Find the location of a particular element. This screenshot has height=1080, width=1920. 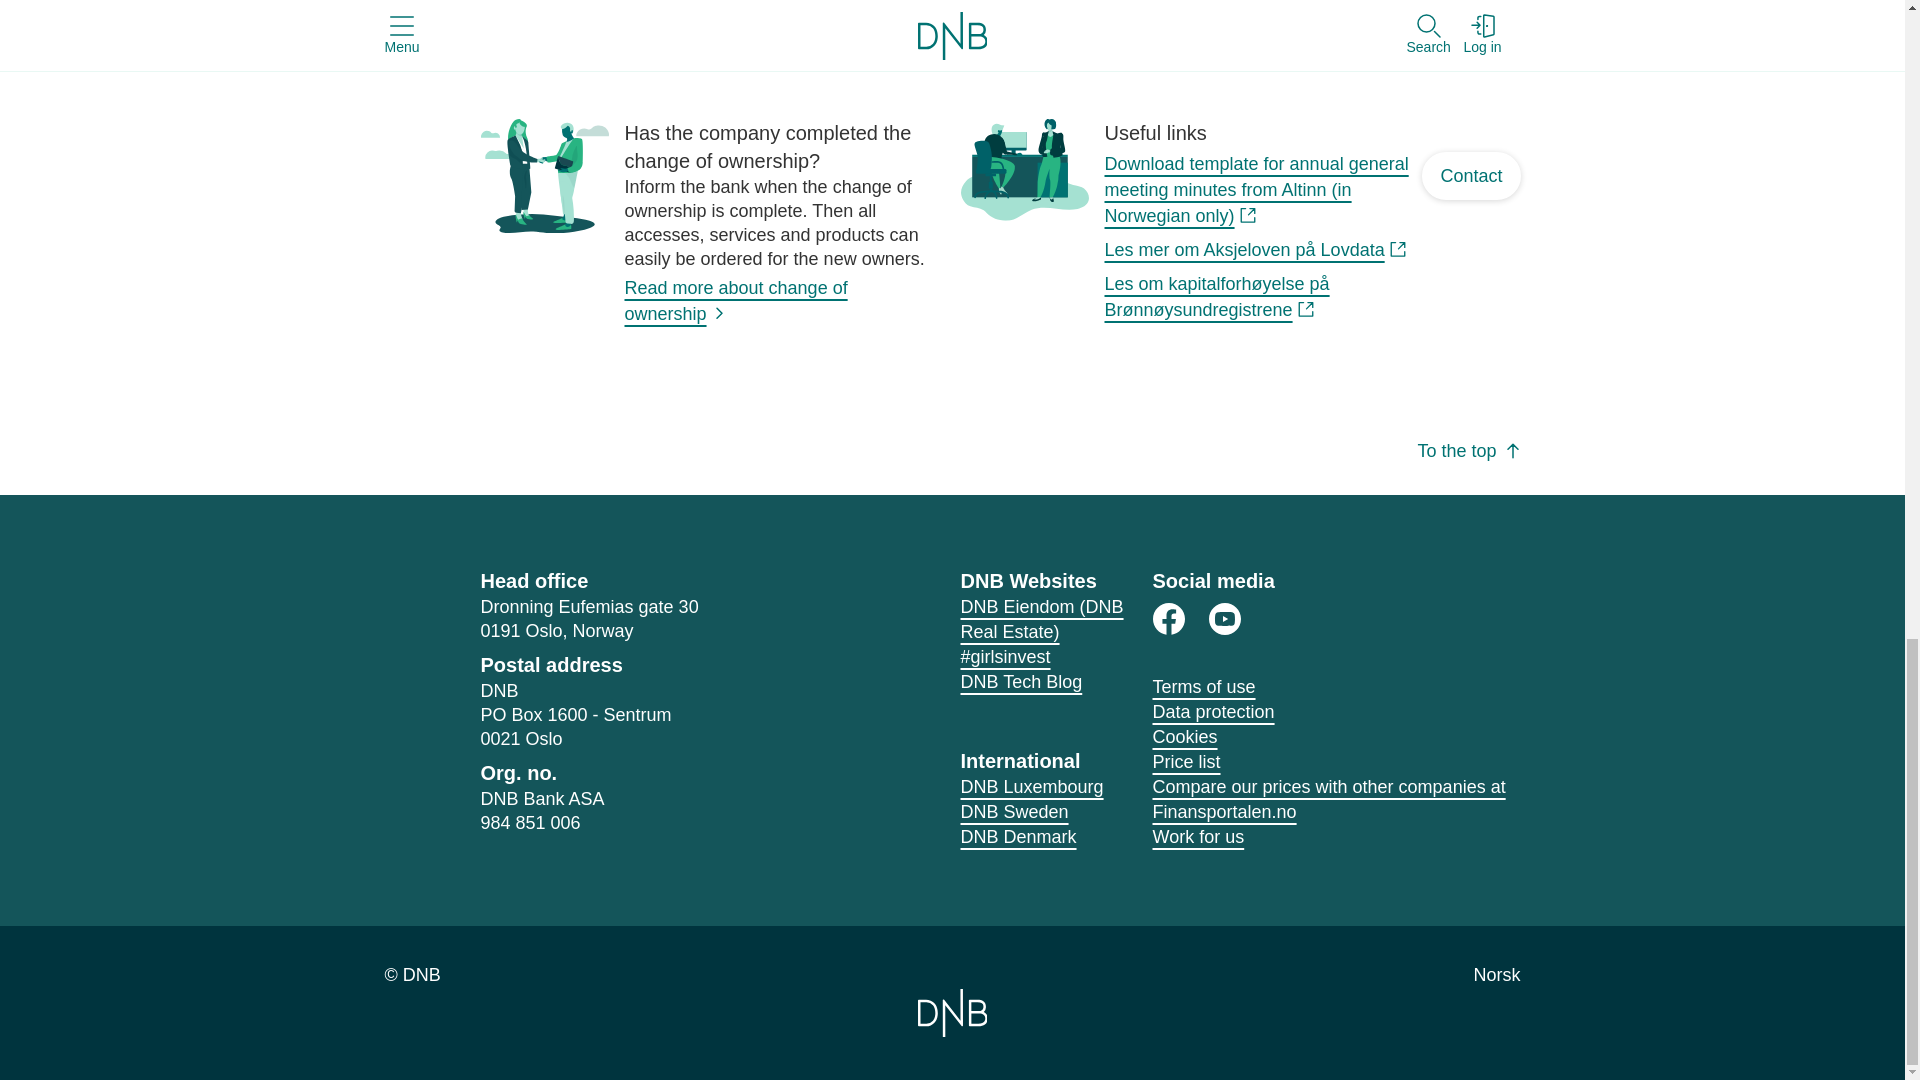

Opens a new window is located at coordinates (1256, 190).